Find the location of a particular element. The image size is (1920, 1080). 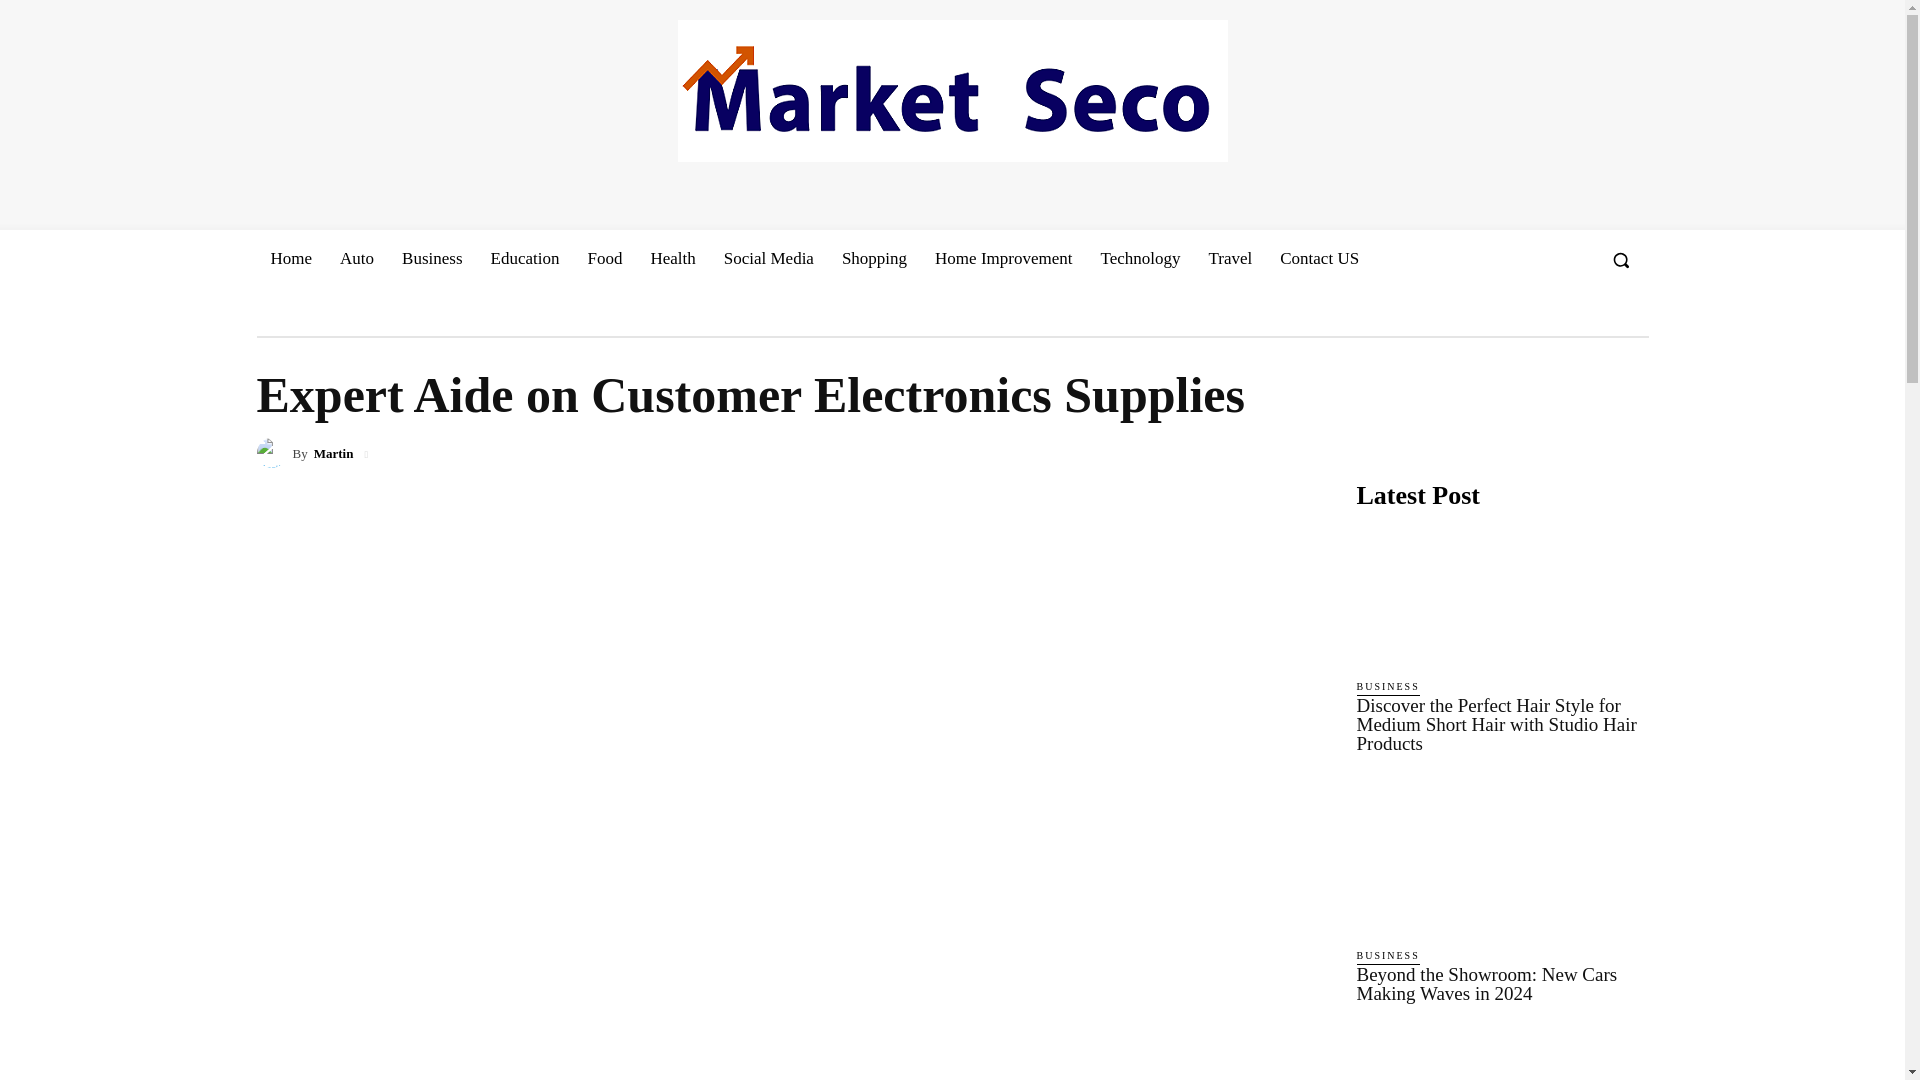

Travel is located at coordinates (1230, 259).